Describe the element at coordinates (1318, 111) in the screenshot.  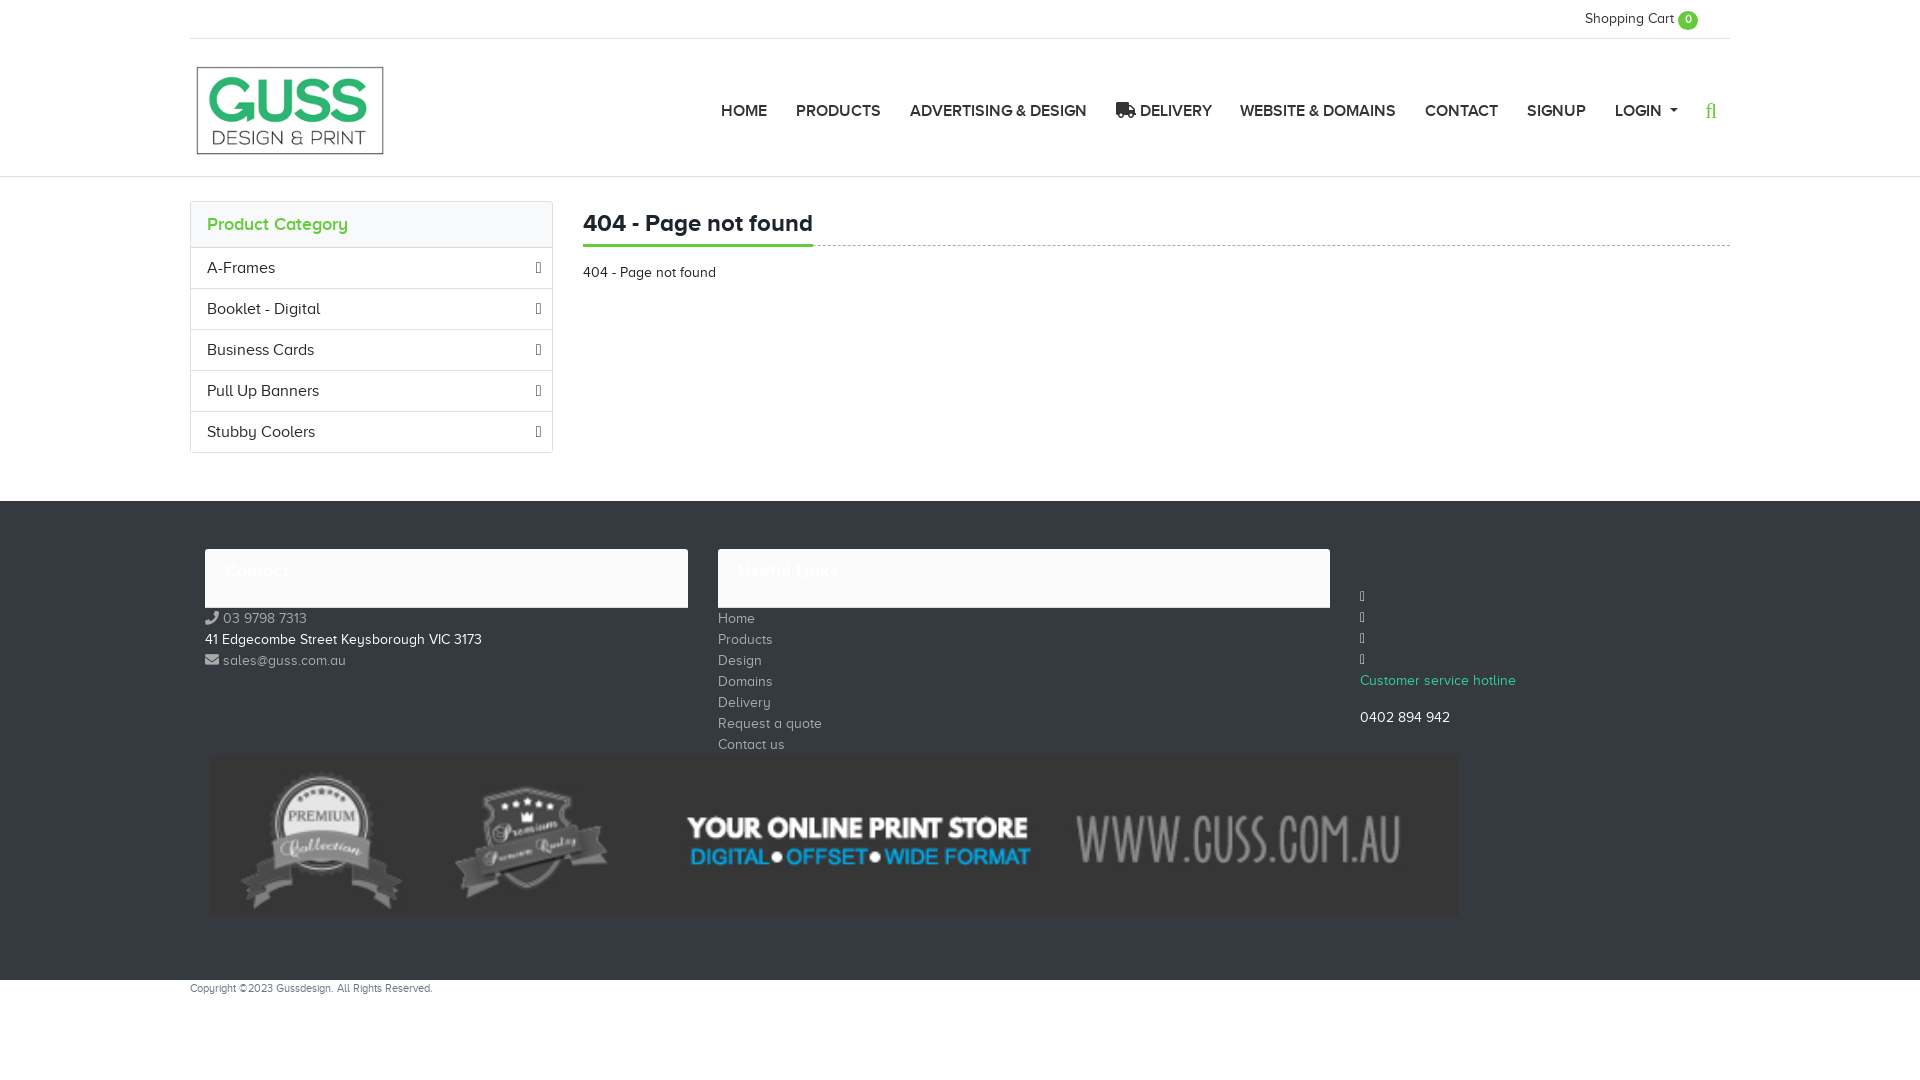
I see `WEBSITE & DOMAINS` at that location.